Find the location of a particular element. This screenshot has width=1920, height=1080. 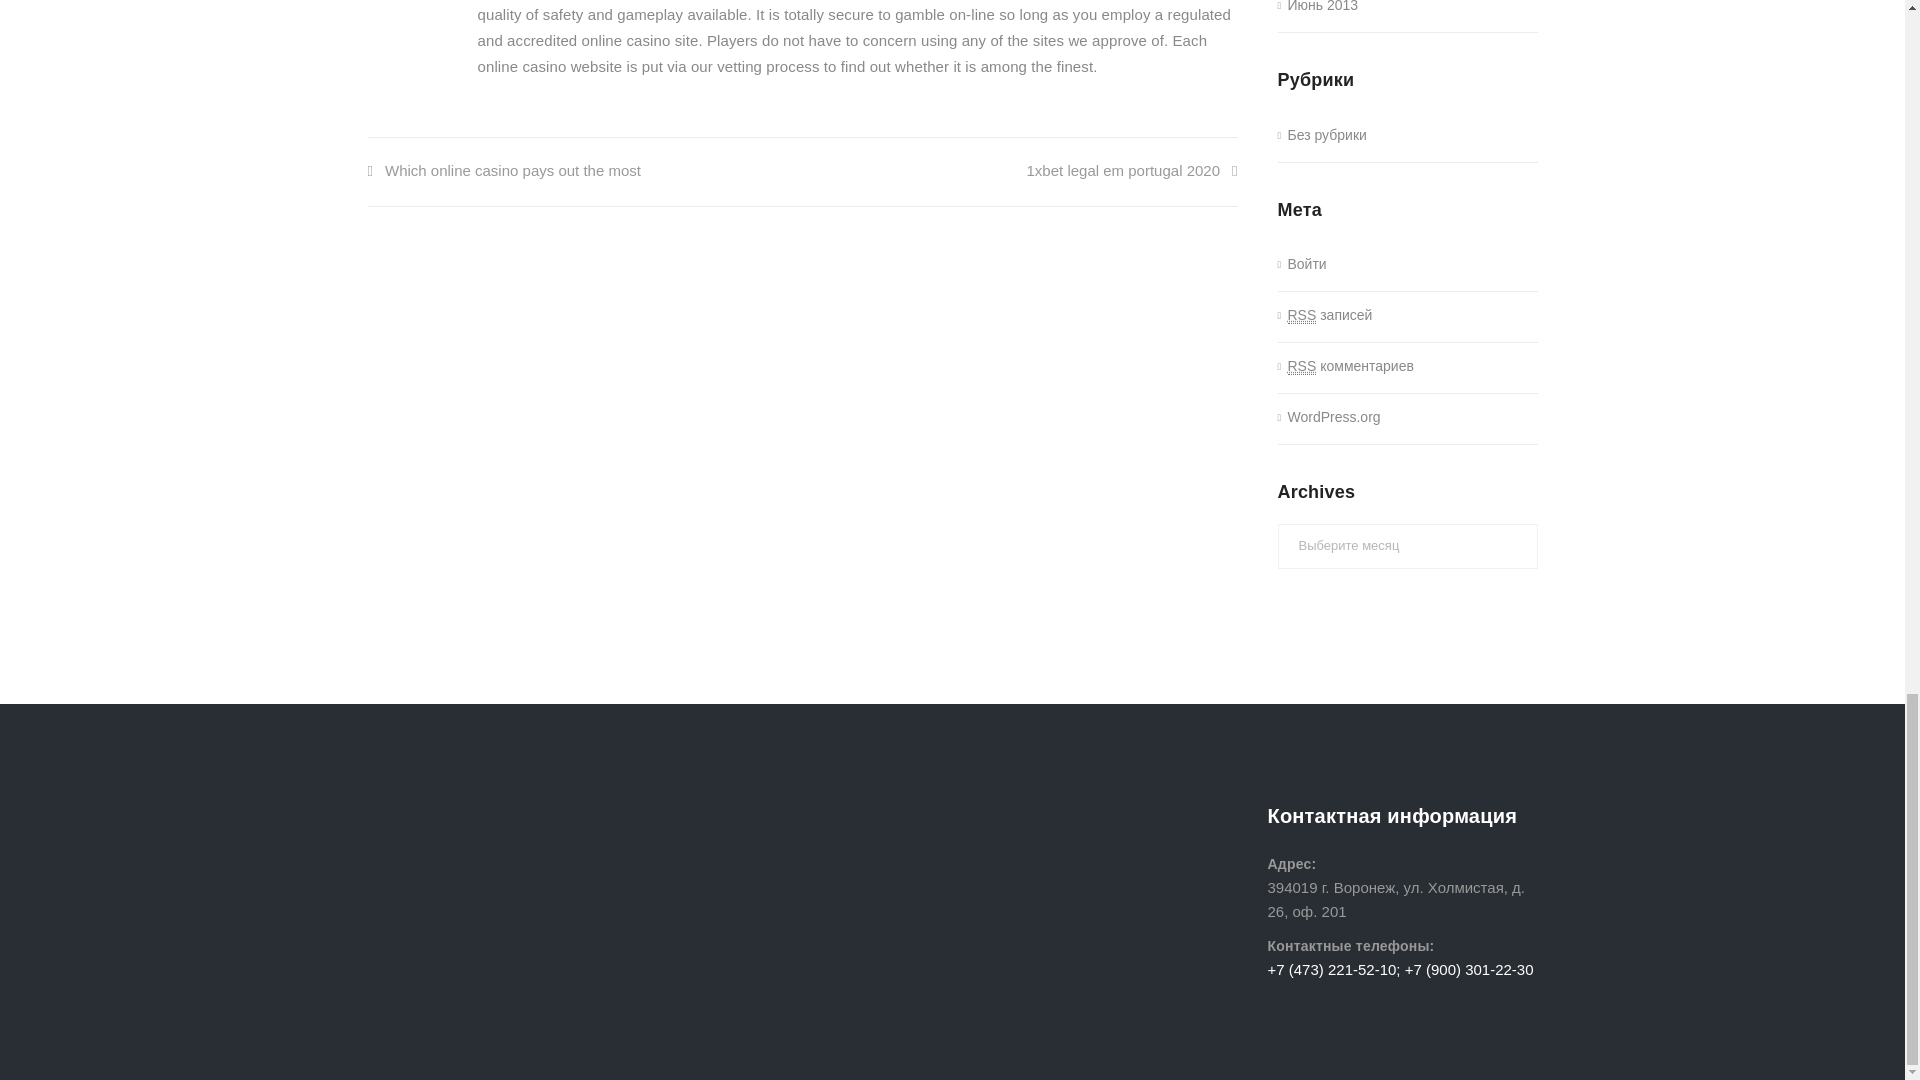

Which online casino pays out the most is located at coordinates (504, 170).